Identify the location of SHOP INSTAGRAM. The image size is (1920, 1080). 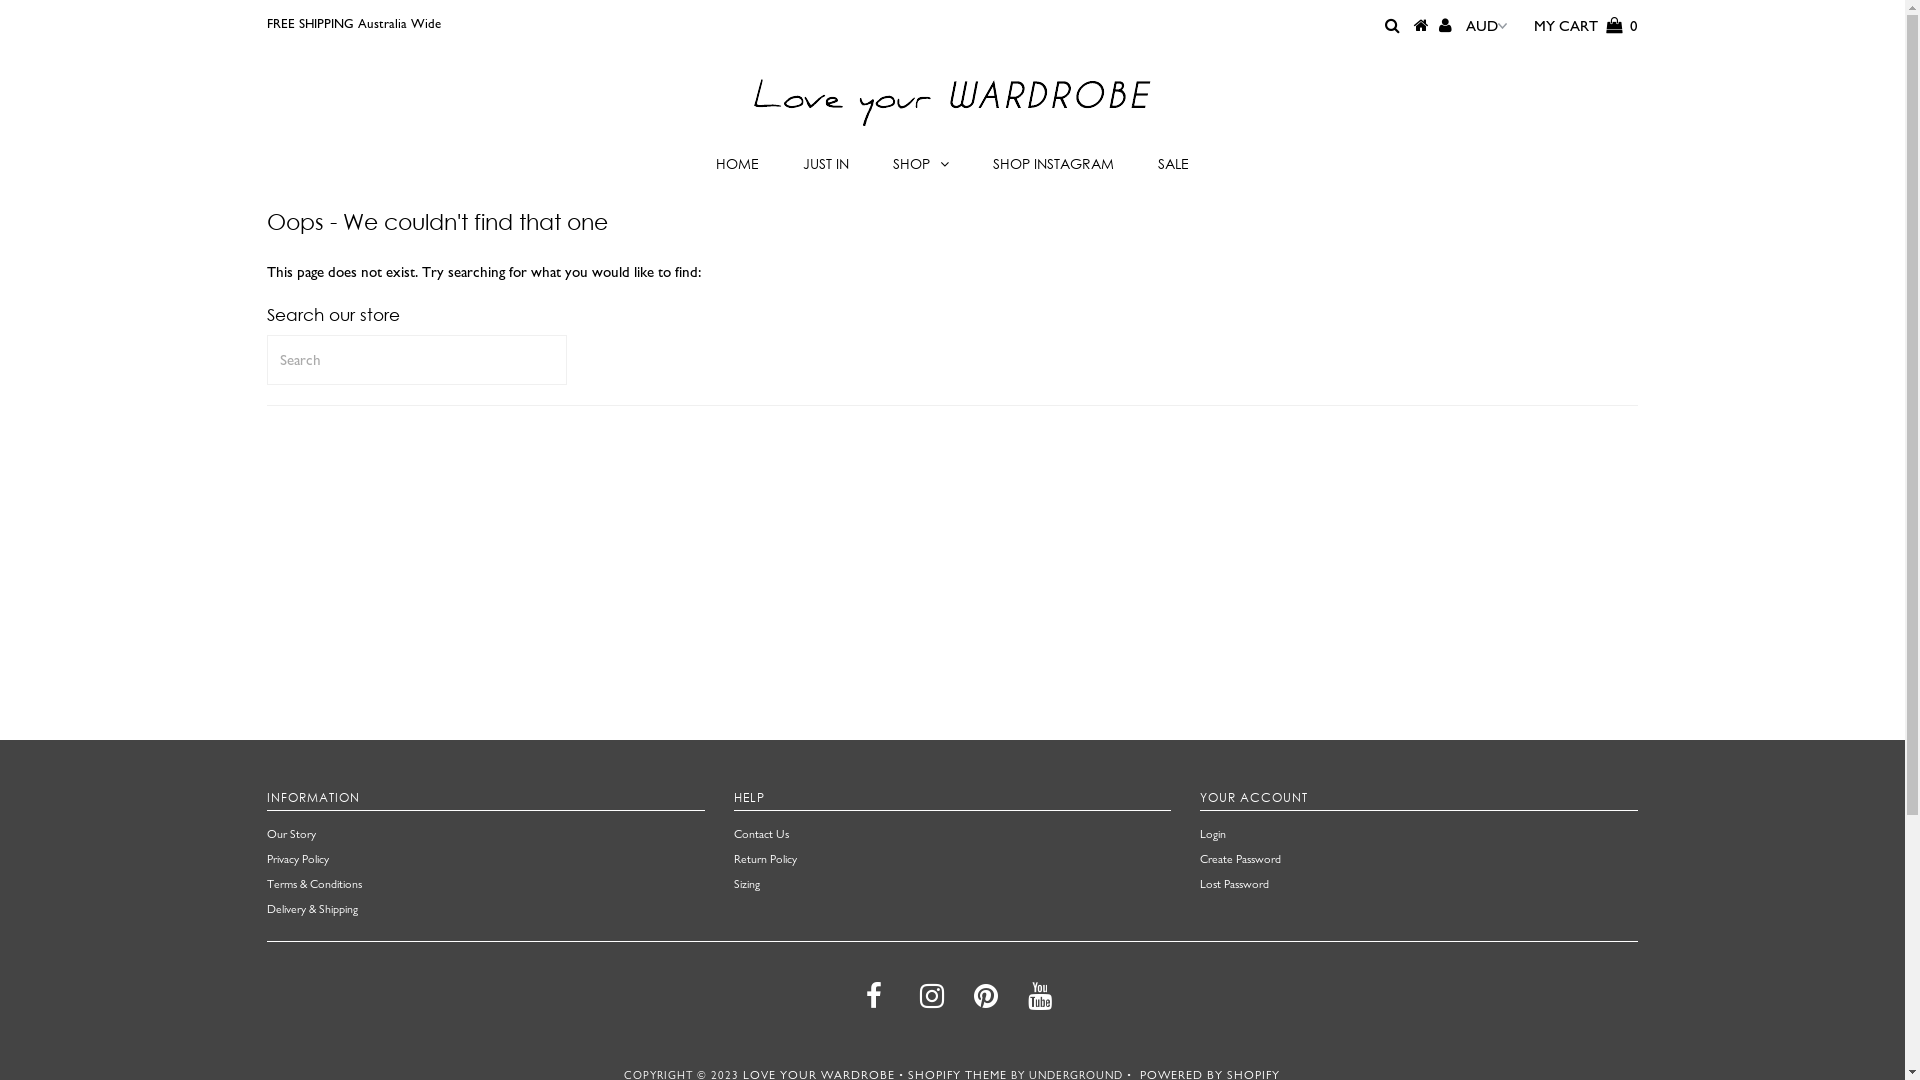
(1053, 164).